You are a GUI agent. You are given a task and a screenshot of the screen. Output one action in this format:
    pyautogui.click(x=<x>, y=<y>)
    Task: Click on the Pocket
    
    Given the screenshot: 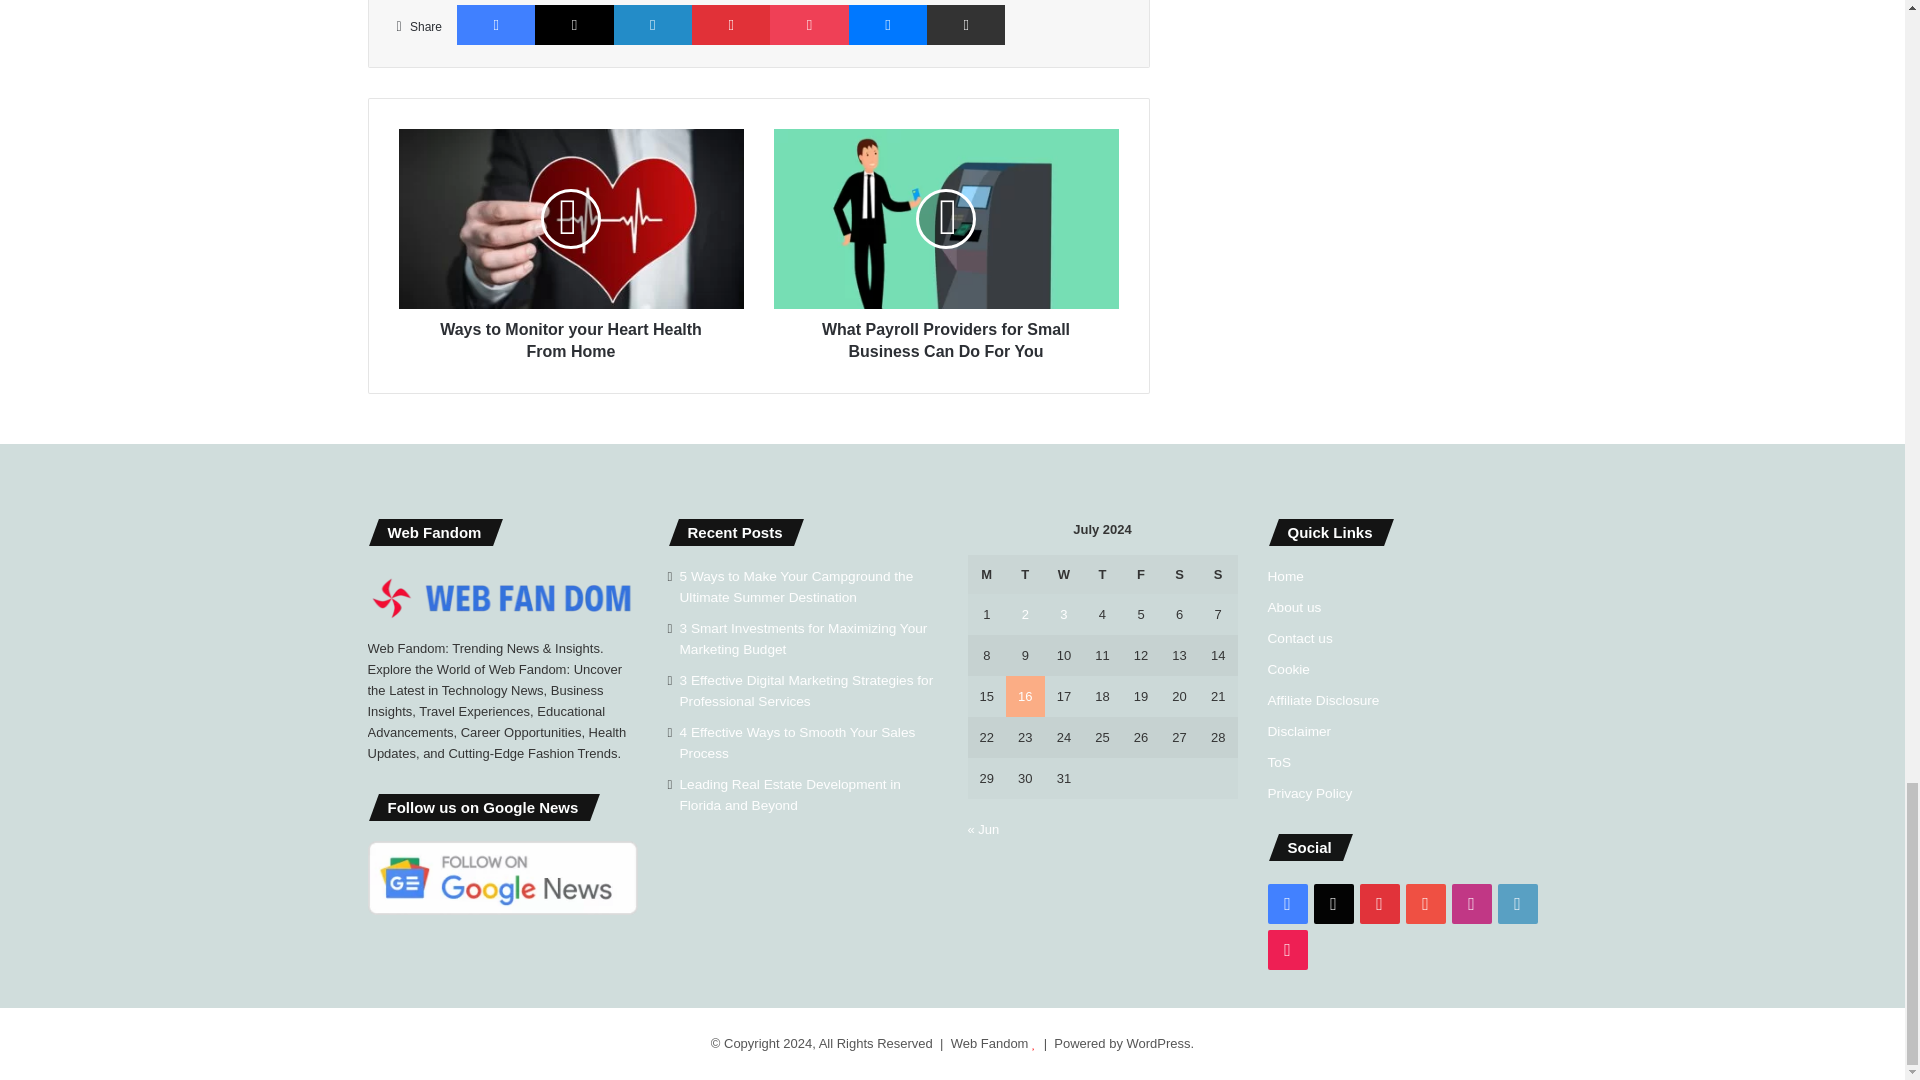 What is the action you would take?
    pyautogui.click(x=808, y=25)
    